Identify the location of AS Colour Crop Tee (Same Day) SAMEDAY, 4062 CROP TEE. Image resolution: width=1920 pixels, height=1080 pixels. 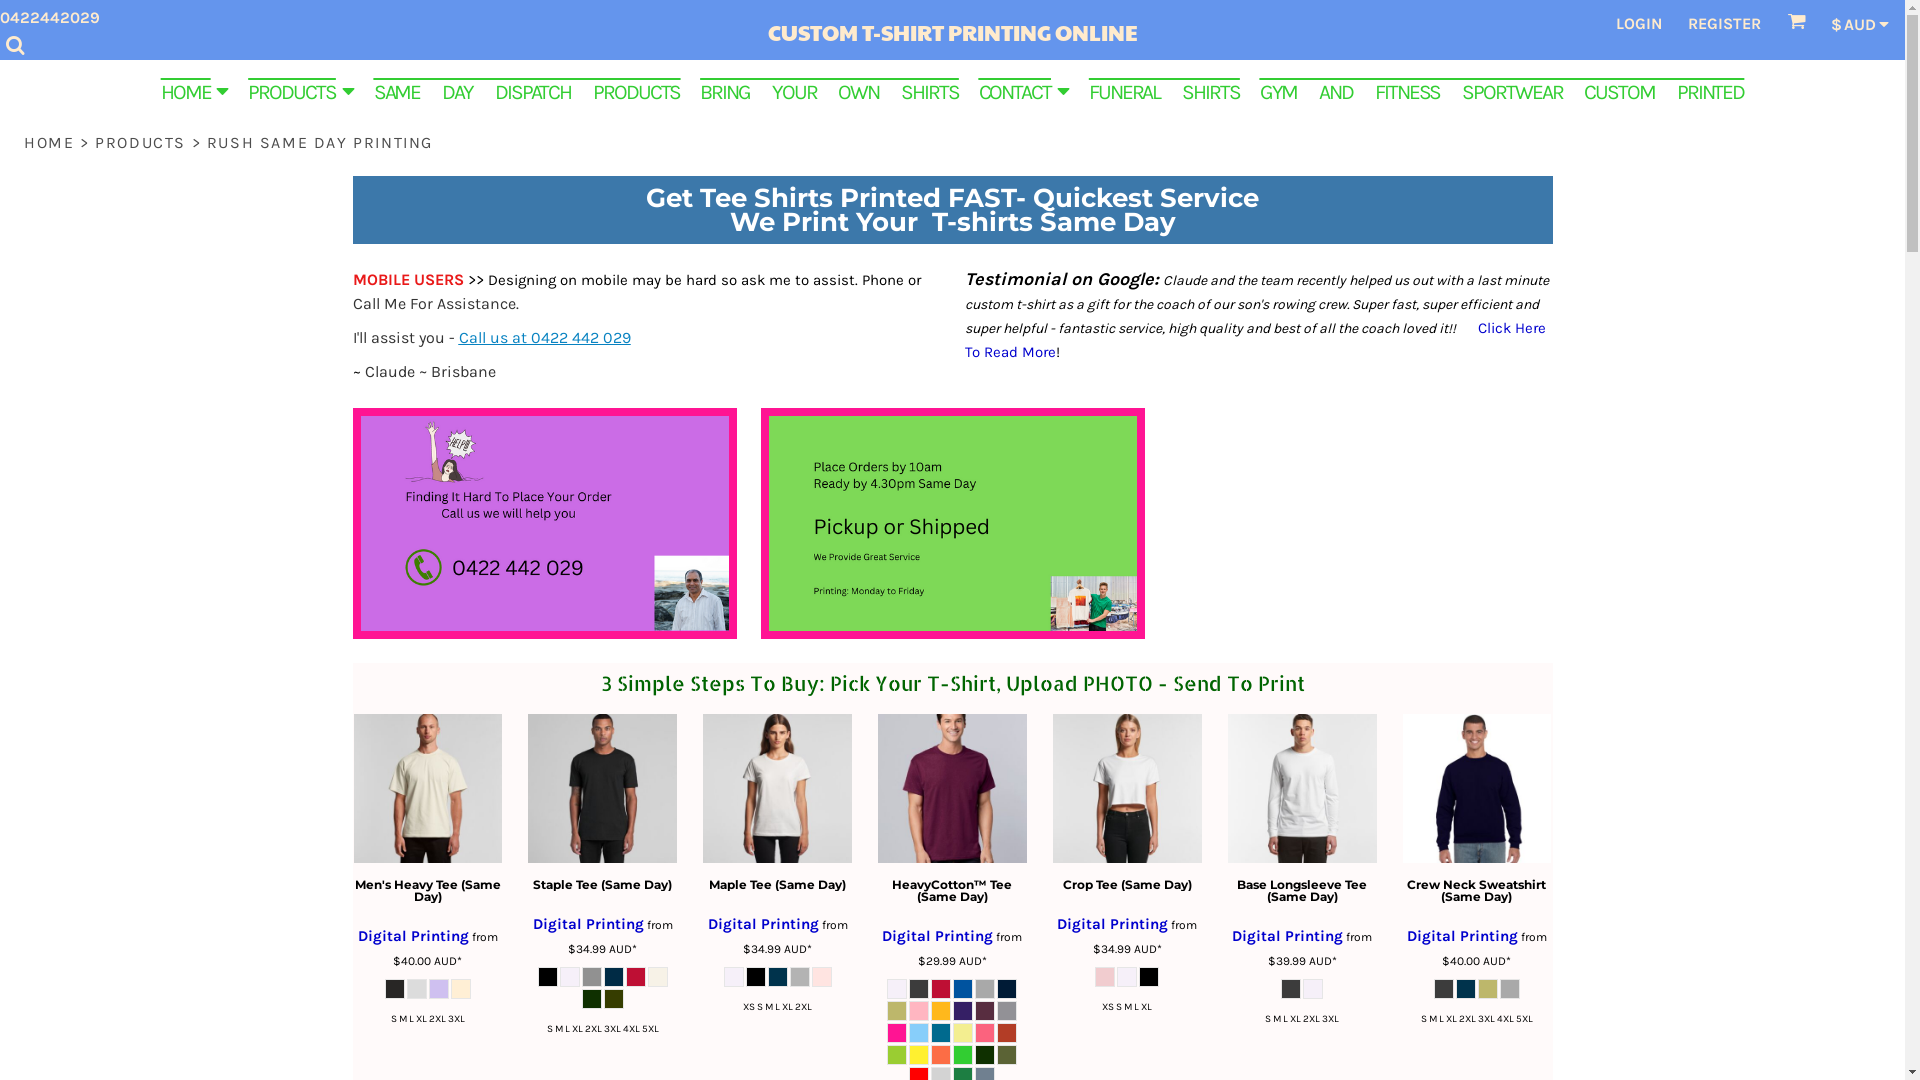
(1128, 788).